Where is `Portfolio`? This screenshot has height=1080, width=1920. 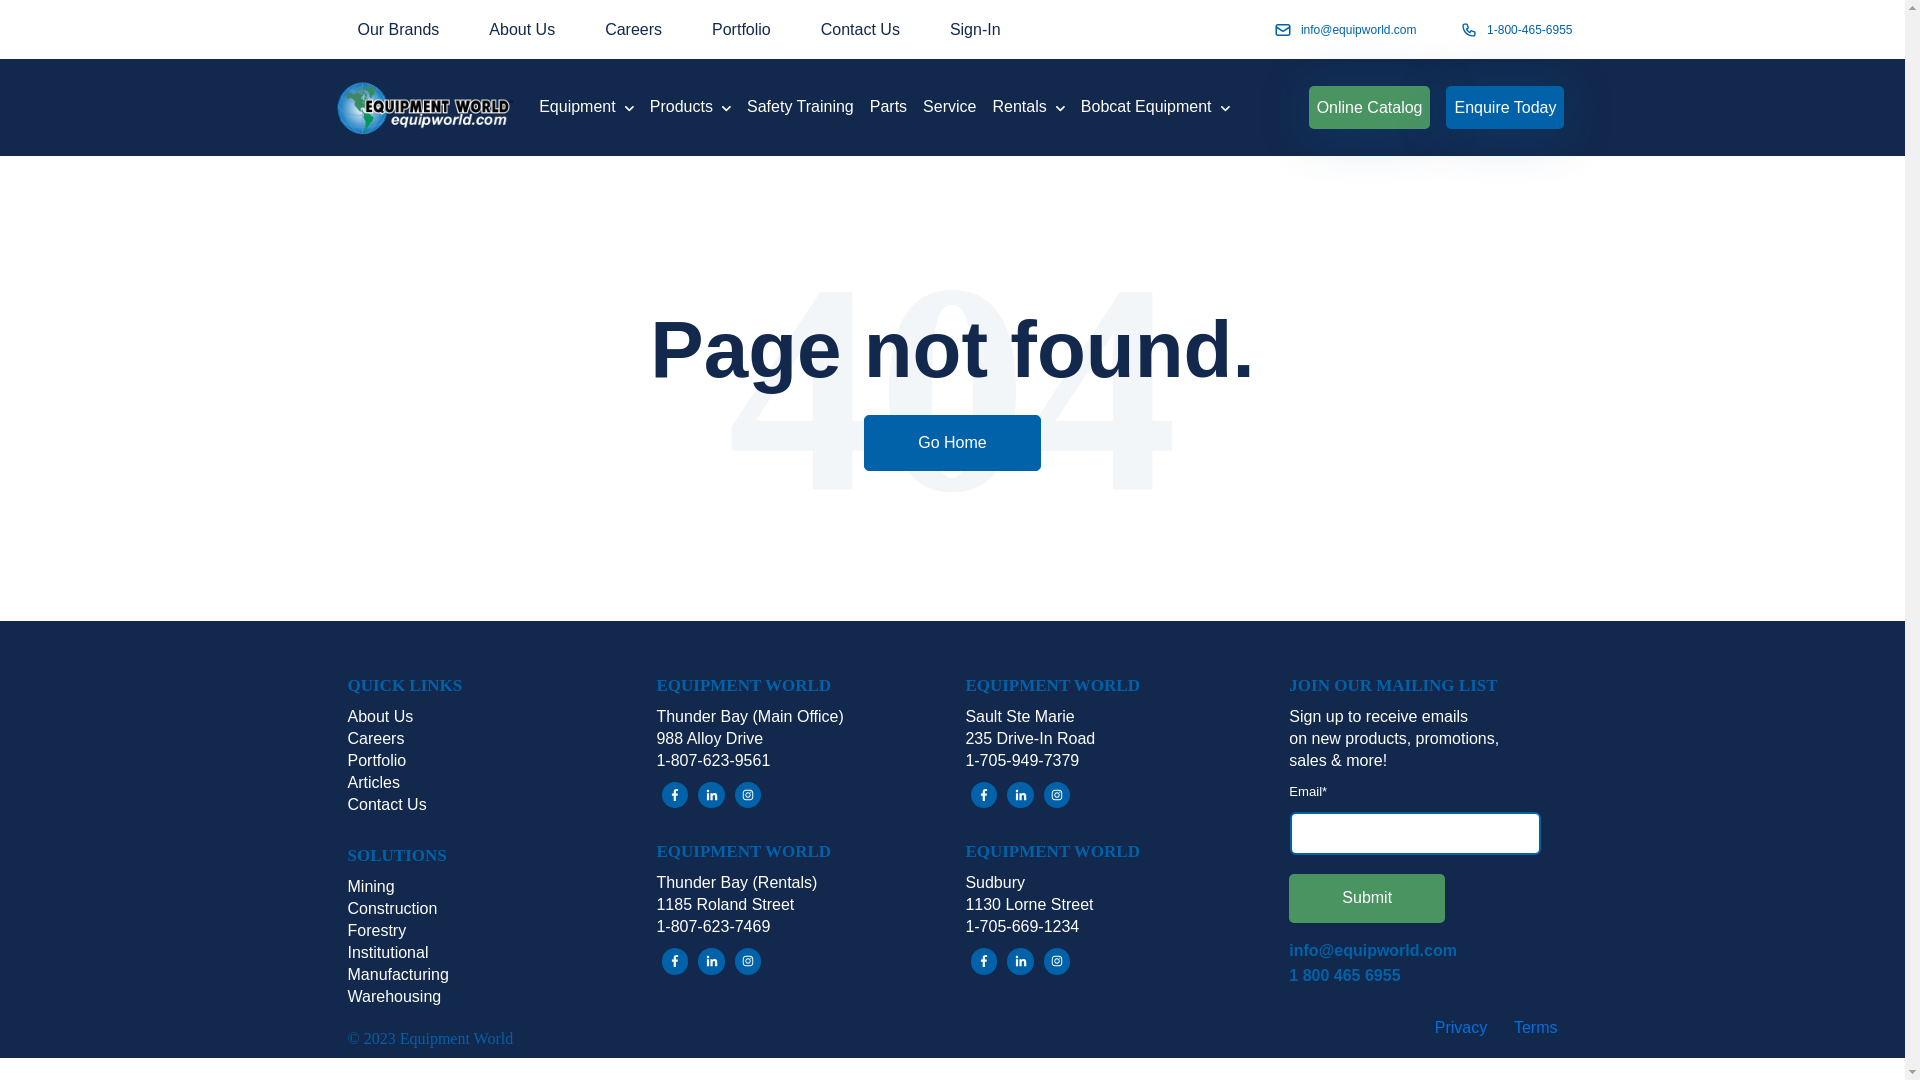 Portfolio is located at coordinates (742, 28).